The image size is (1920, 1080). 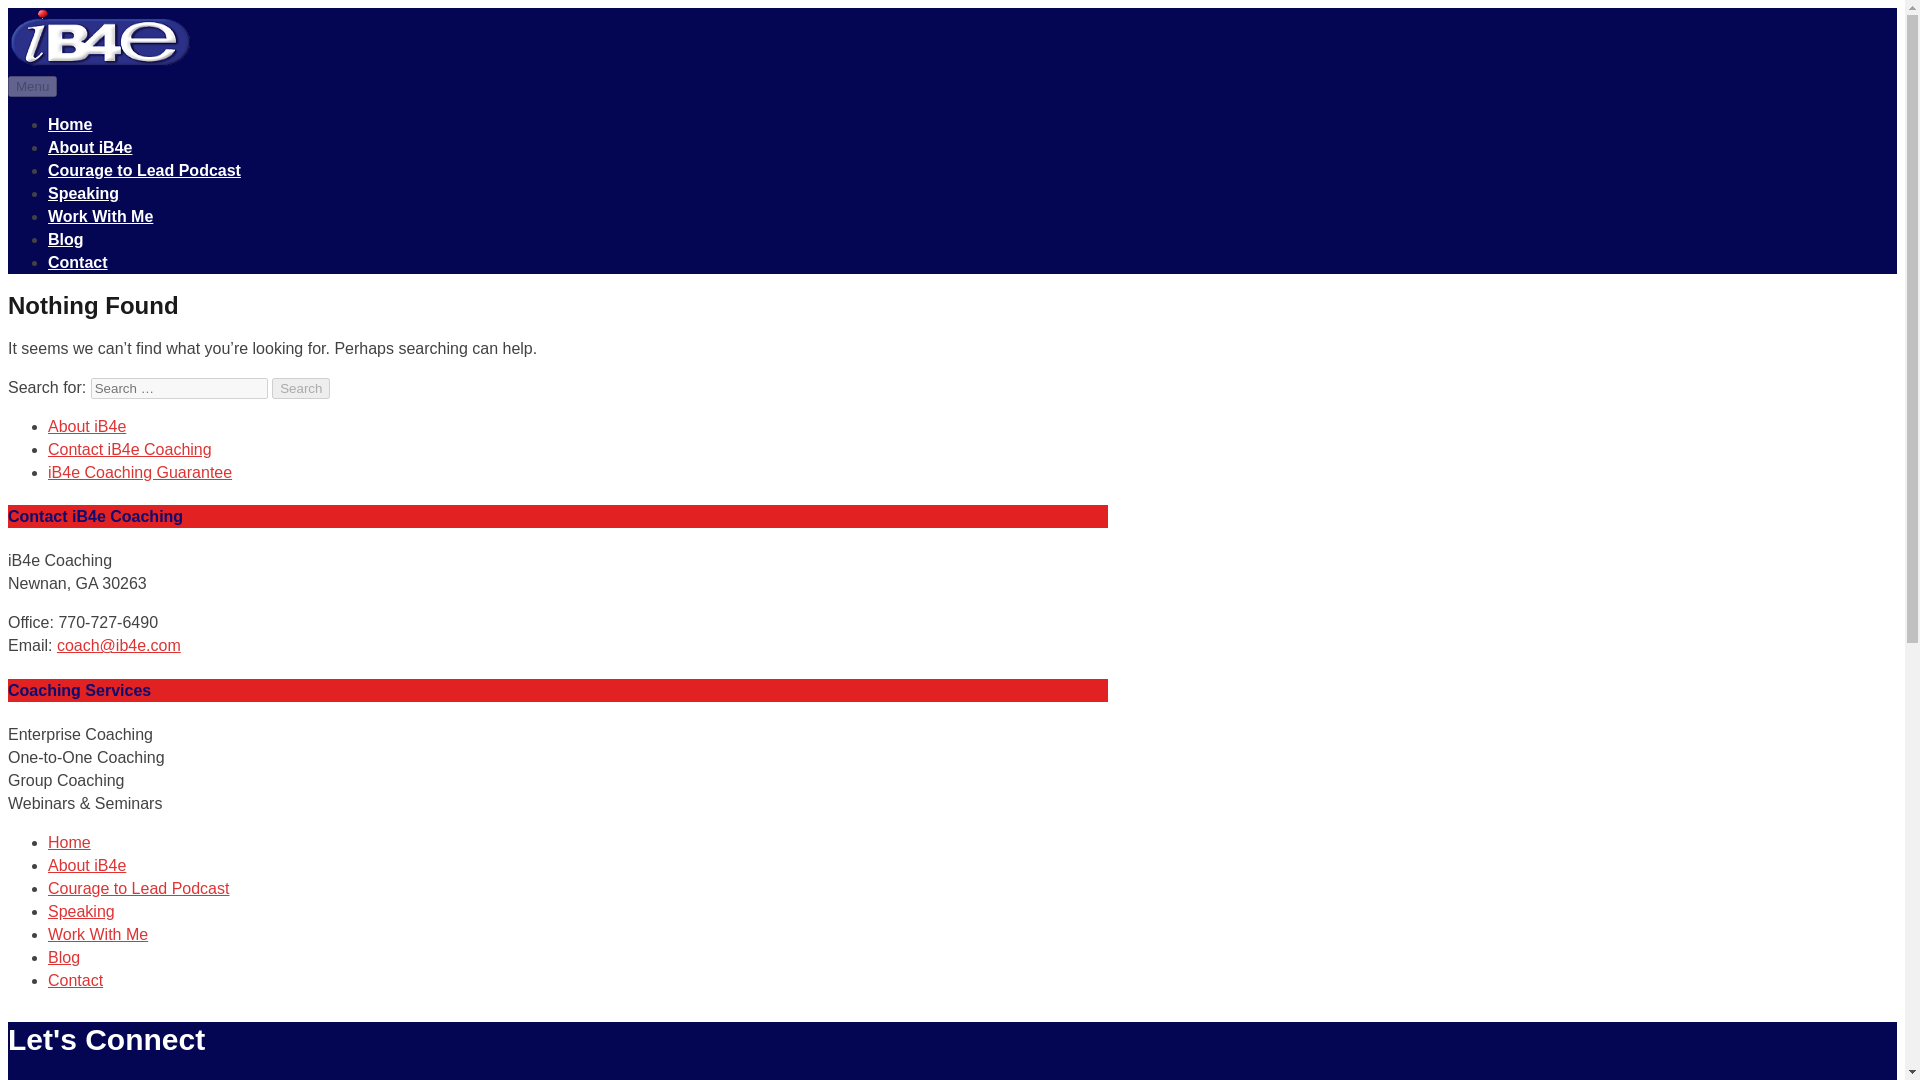 What do you see at coordinates (140, 472) in the screenshot?
I see `iB4e Coaching Guarantee` at bounding box center [140, 472].